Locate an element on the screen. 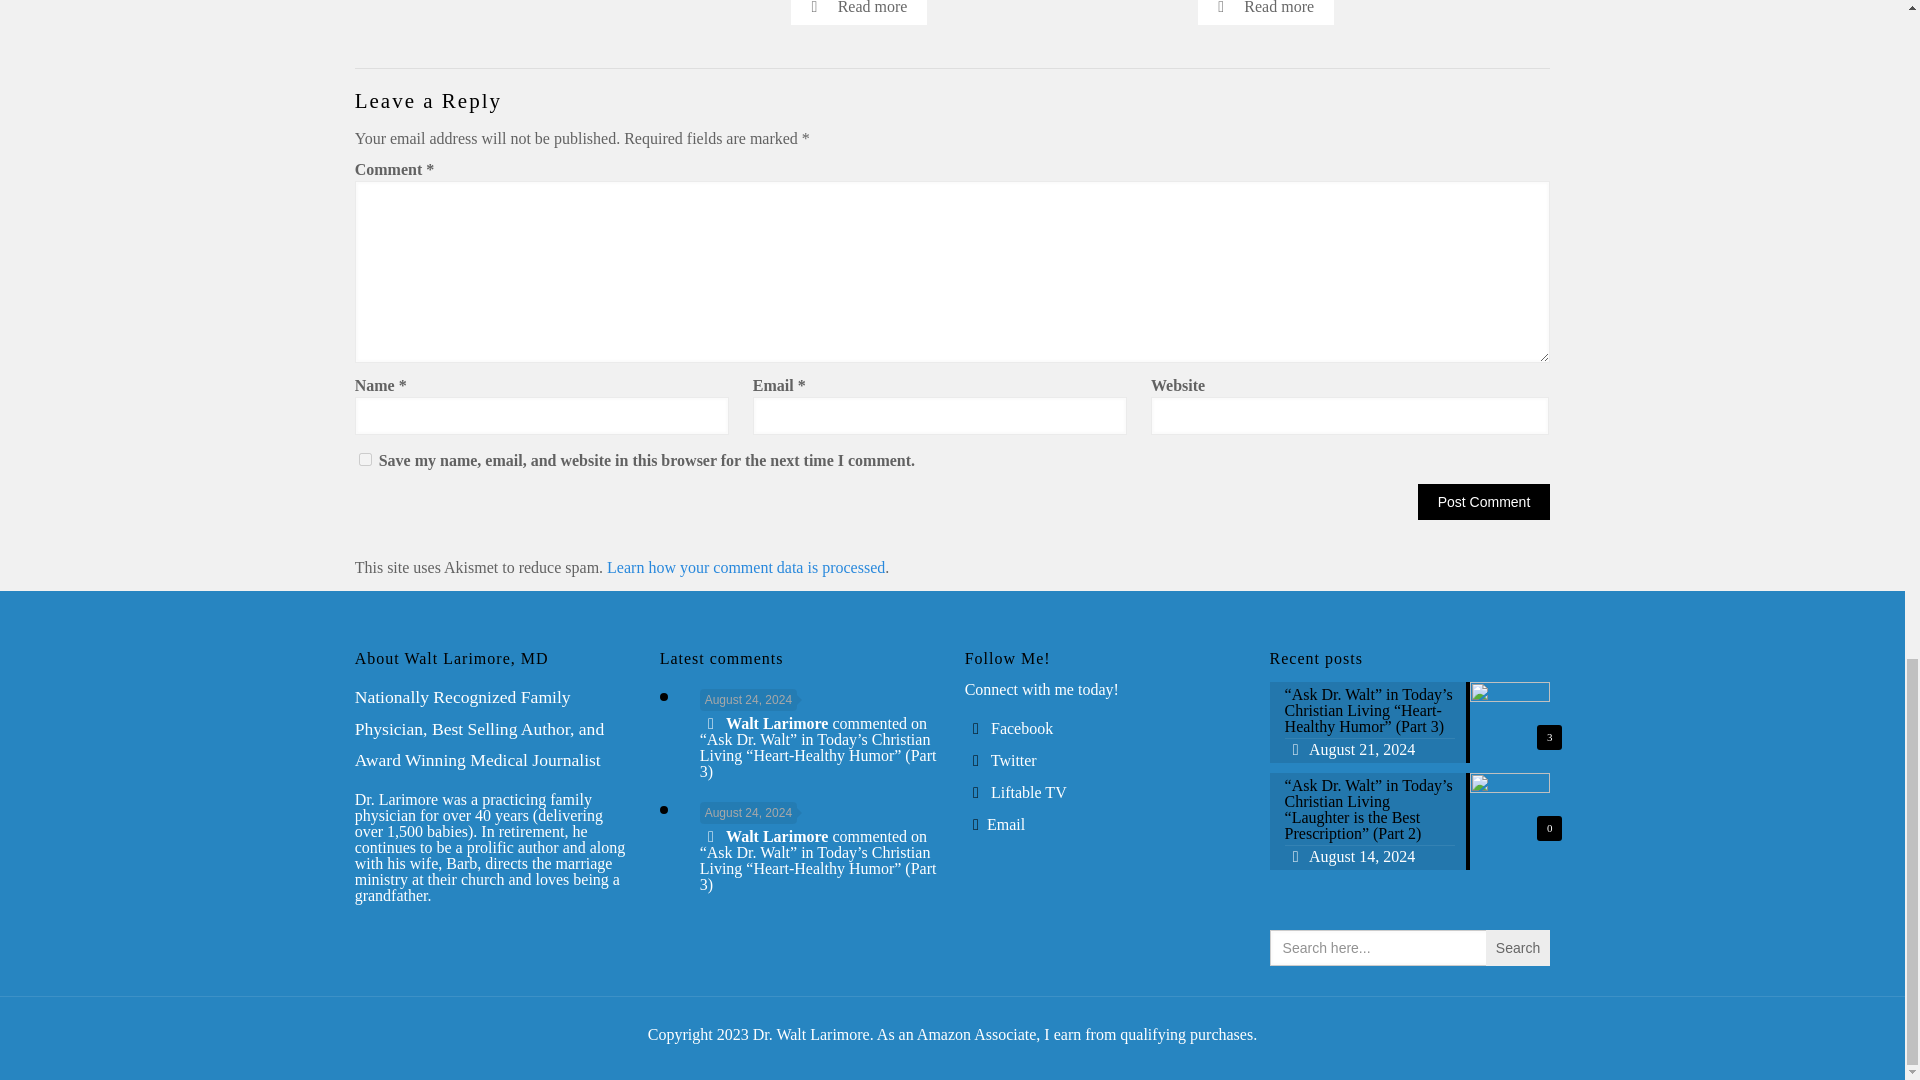 This screenshot has height=1080, width=1920. Search is located at coordinates (1518, 947).